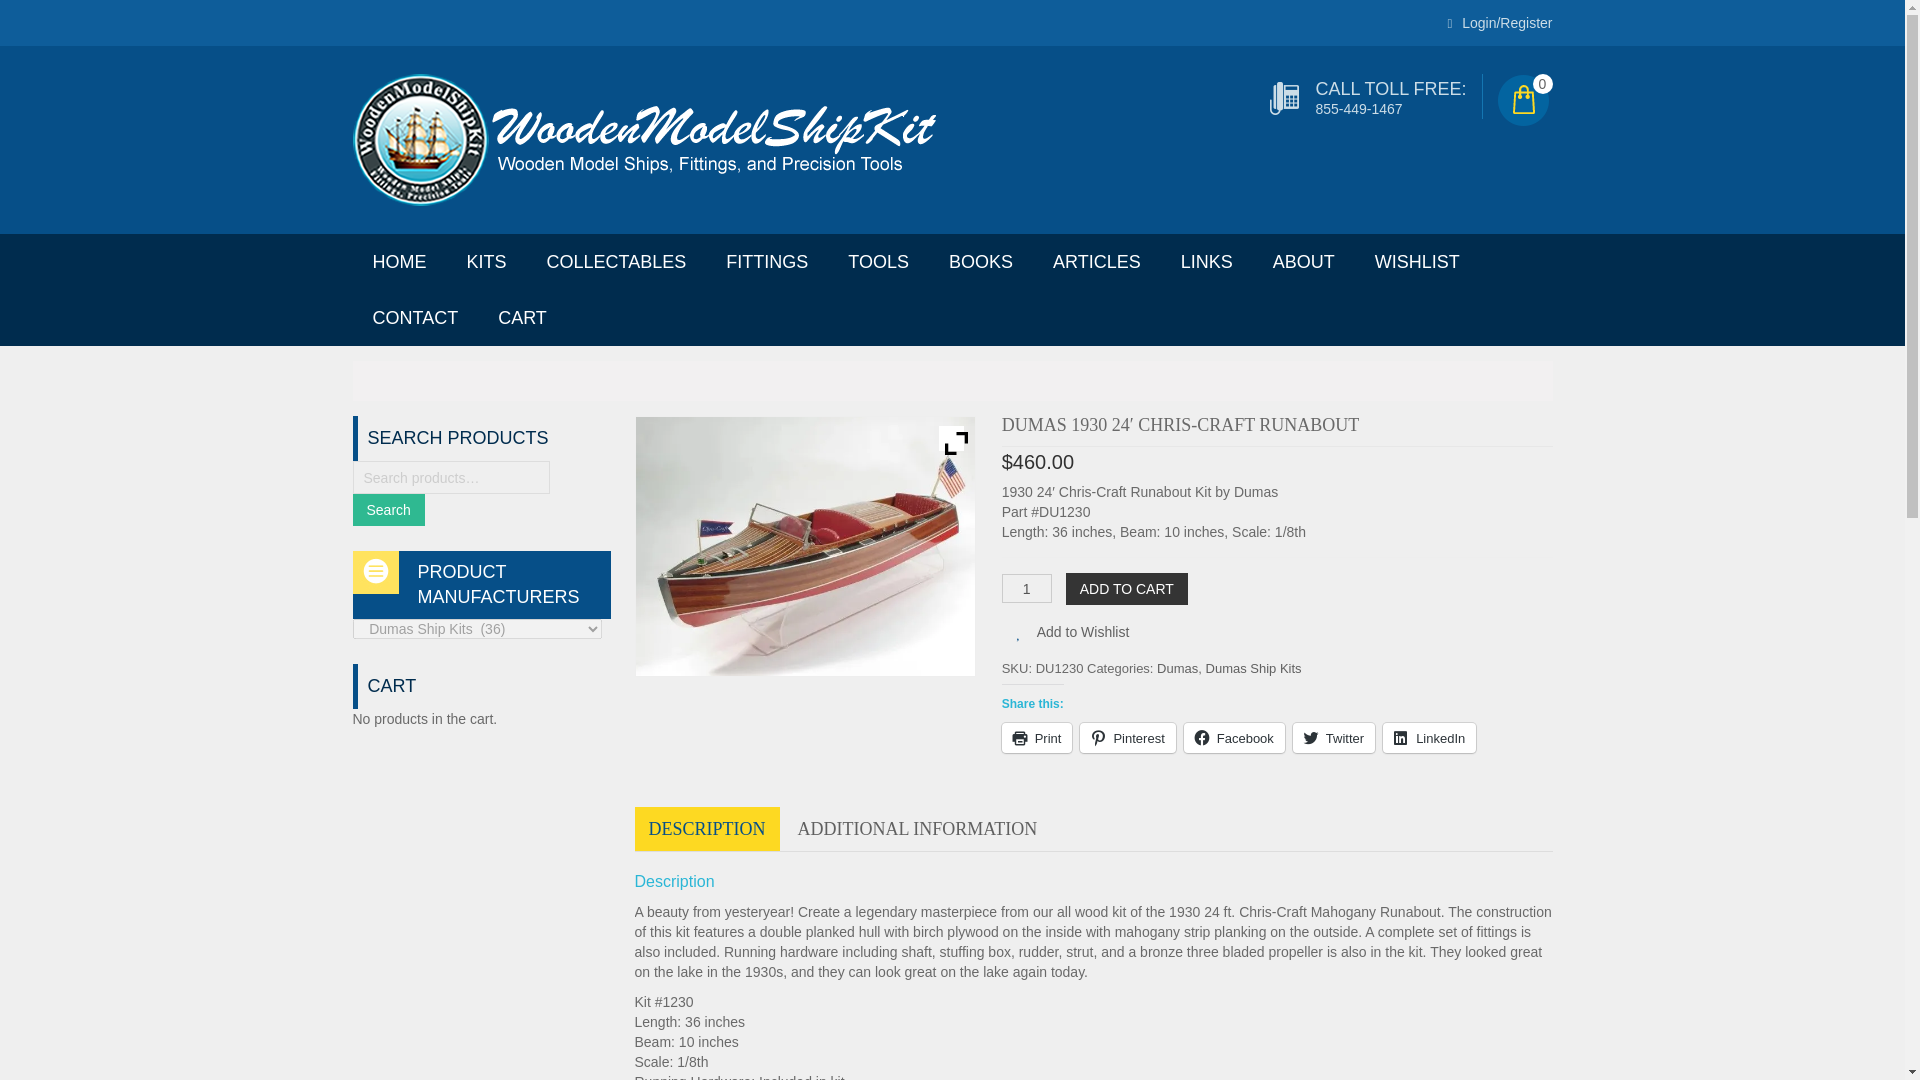 This screenshot has height=1080, width=1920. I want to click on WoodenModelShipKit, so click(643, 138).